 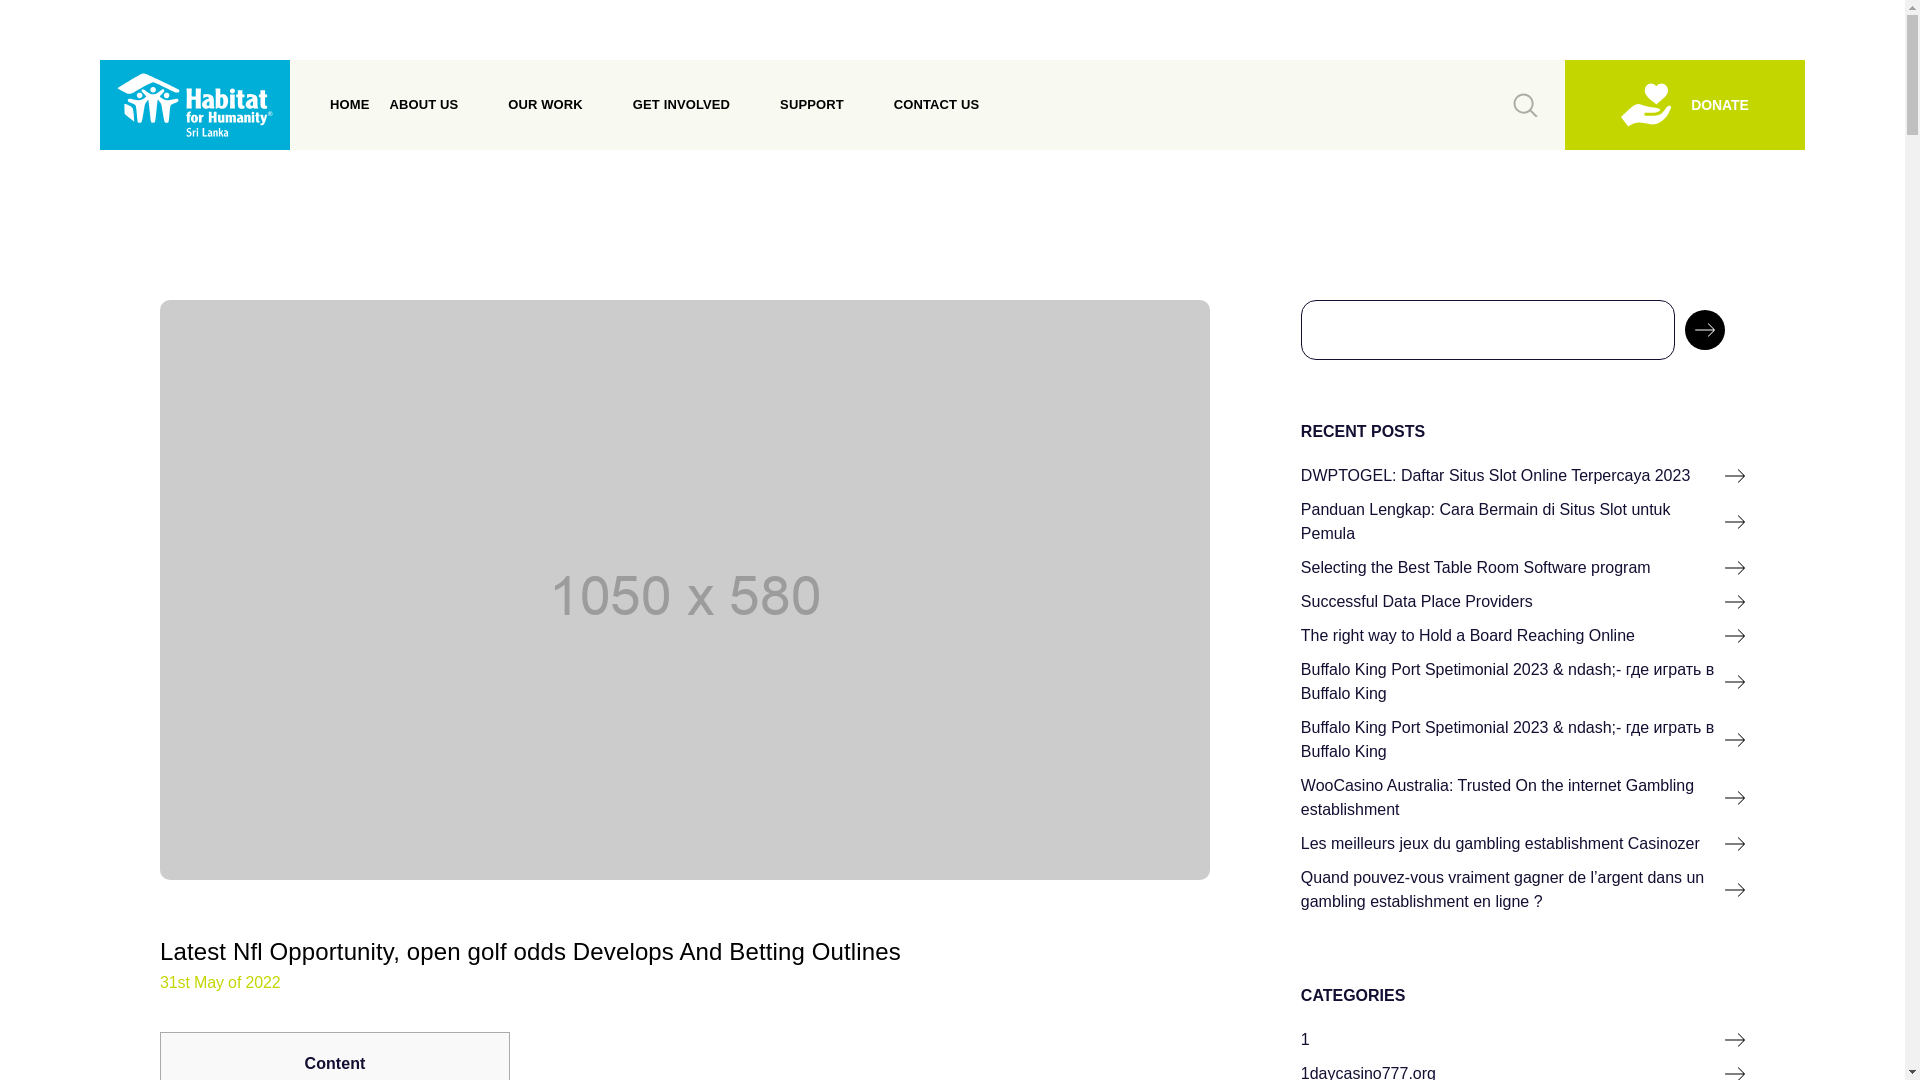 What do you see at coordinates (194, 105) in the screenshot?
I see `Habitat` at bounding box center [194, 105].